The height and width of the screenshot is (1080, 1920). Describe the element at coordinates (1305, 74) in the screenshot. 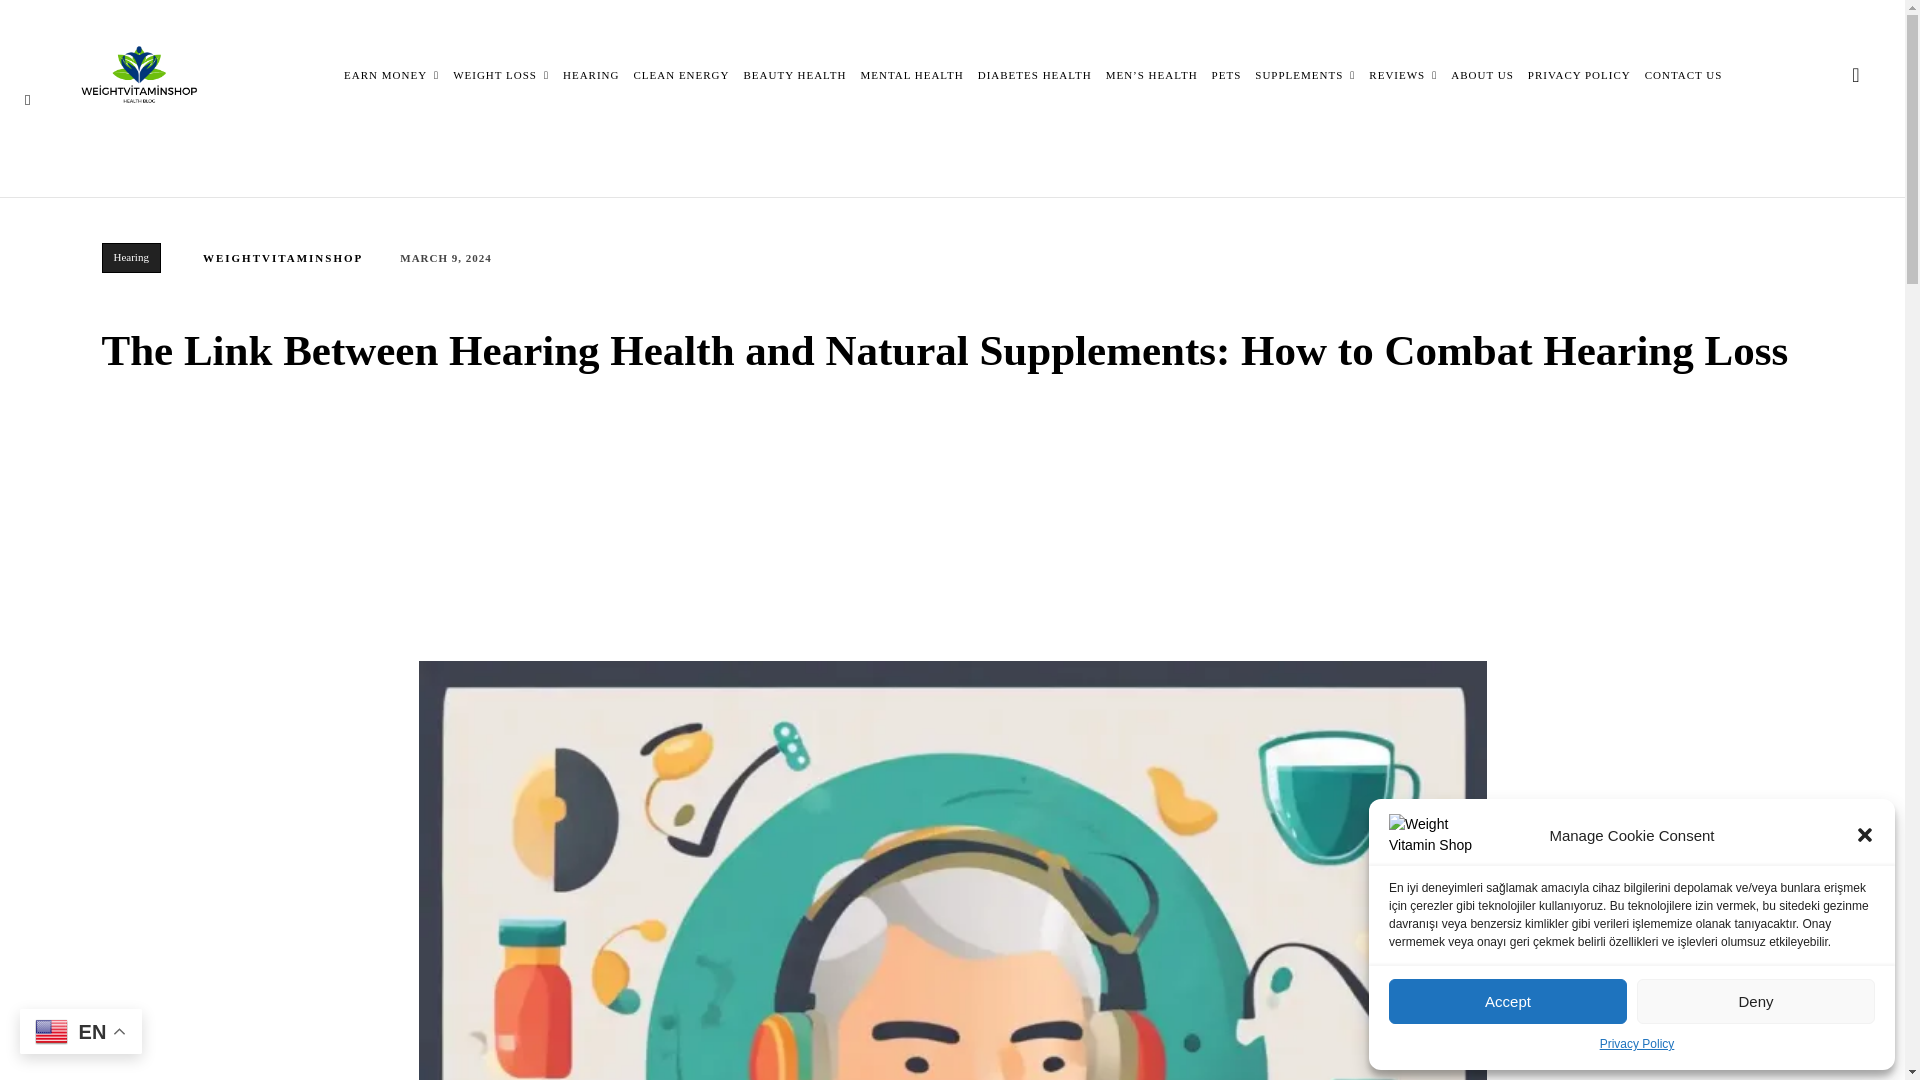

I see `SUPPLEMENTS` at that location.